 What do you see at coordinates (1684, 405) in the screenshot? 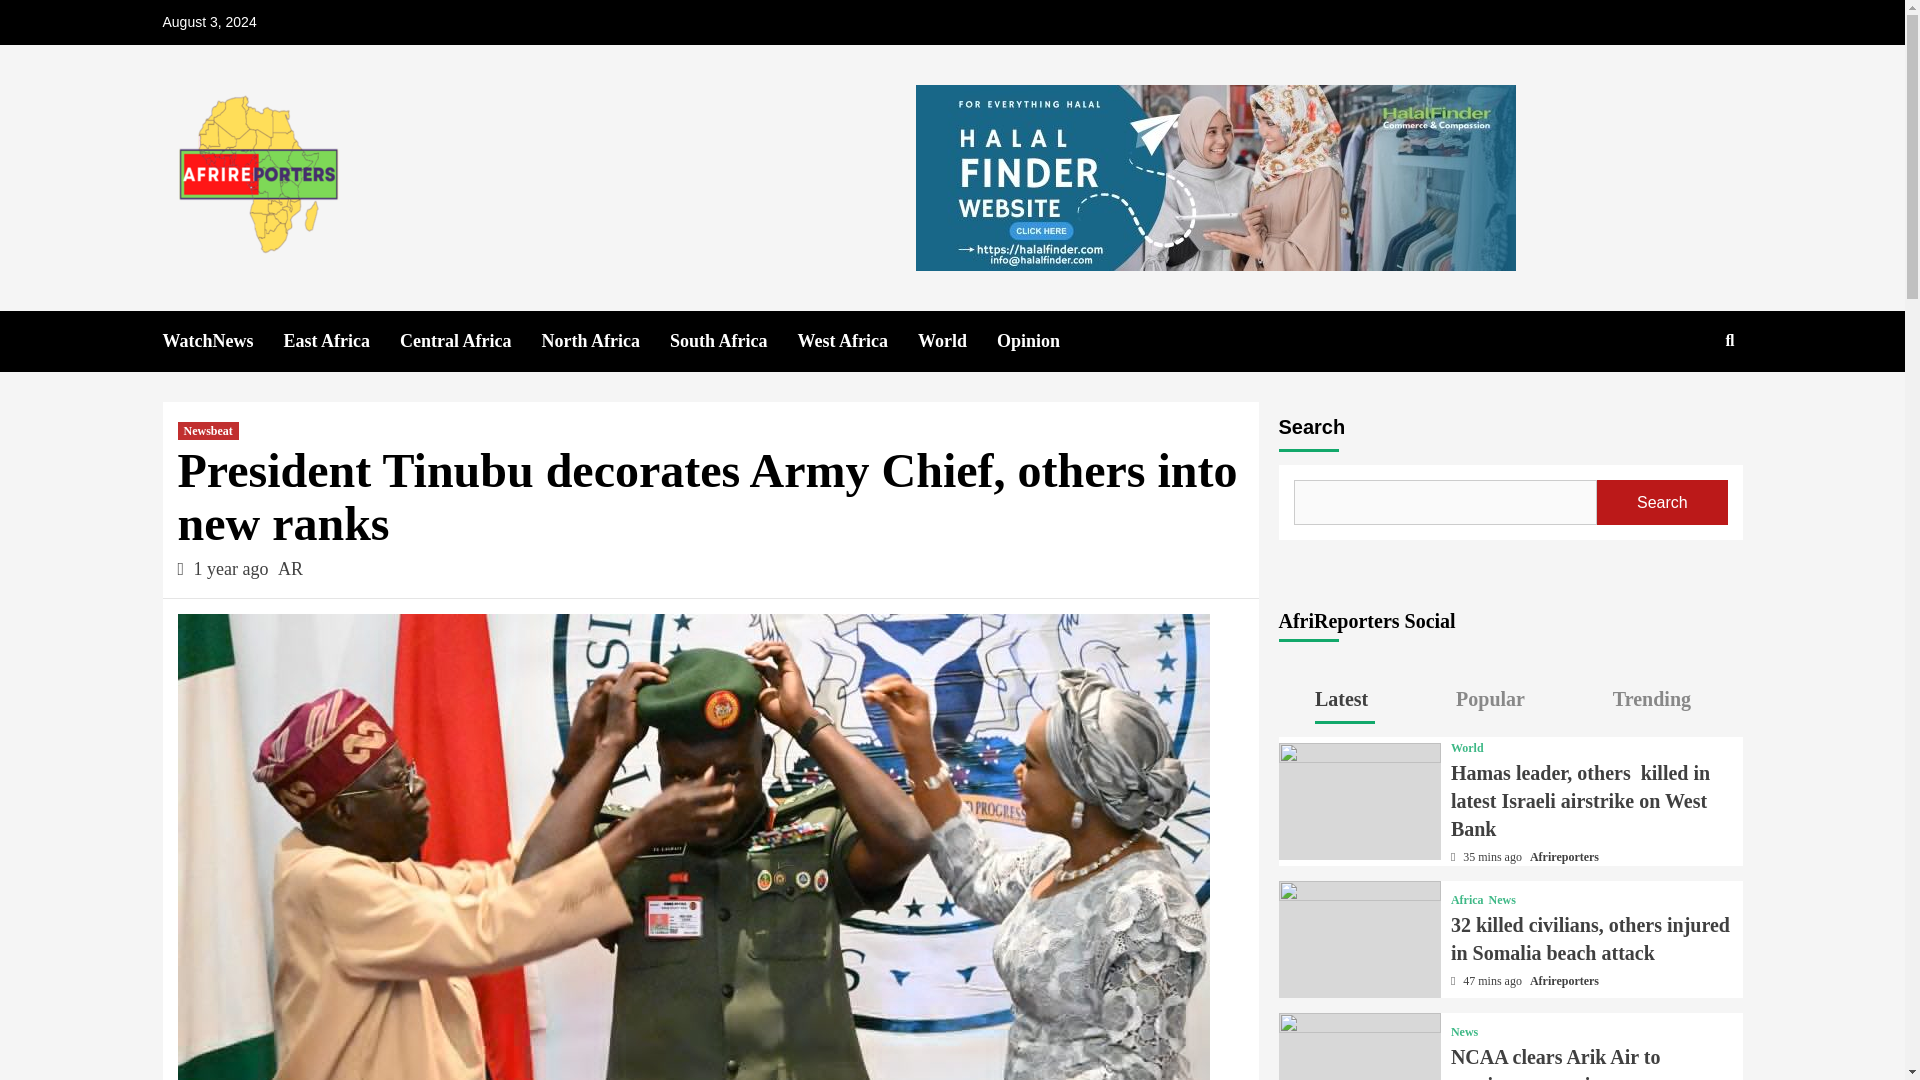
I see `Search` at bounding box center [1684, 405].